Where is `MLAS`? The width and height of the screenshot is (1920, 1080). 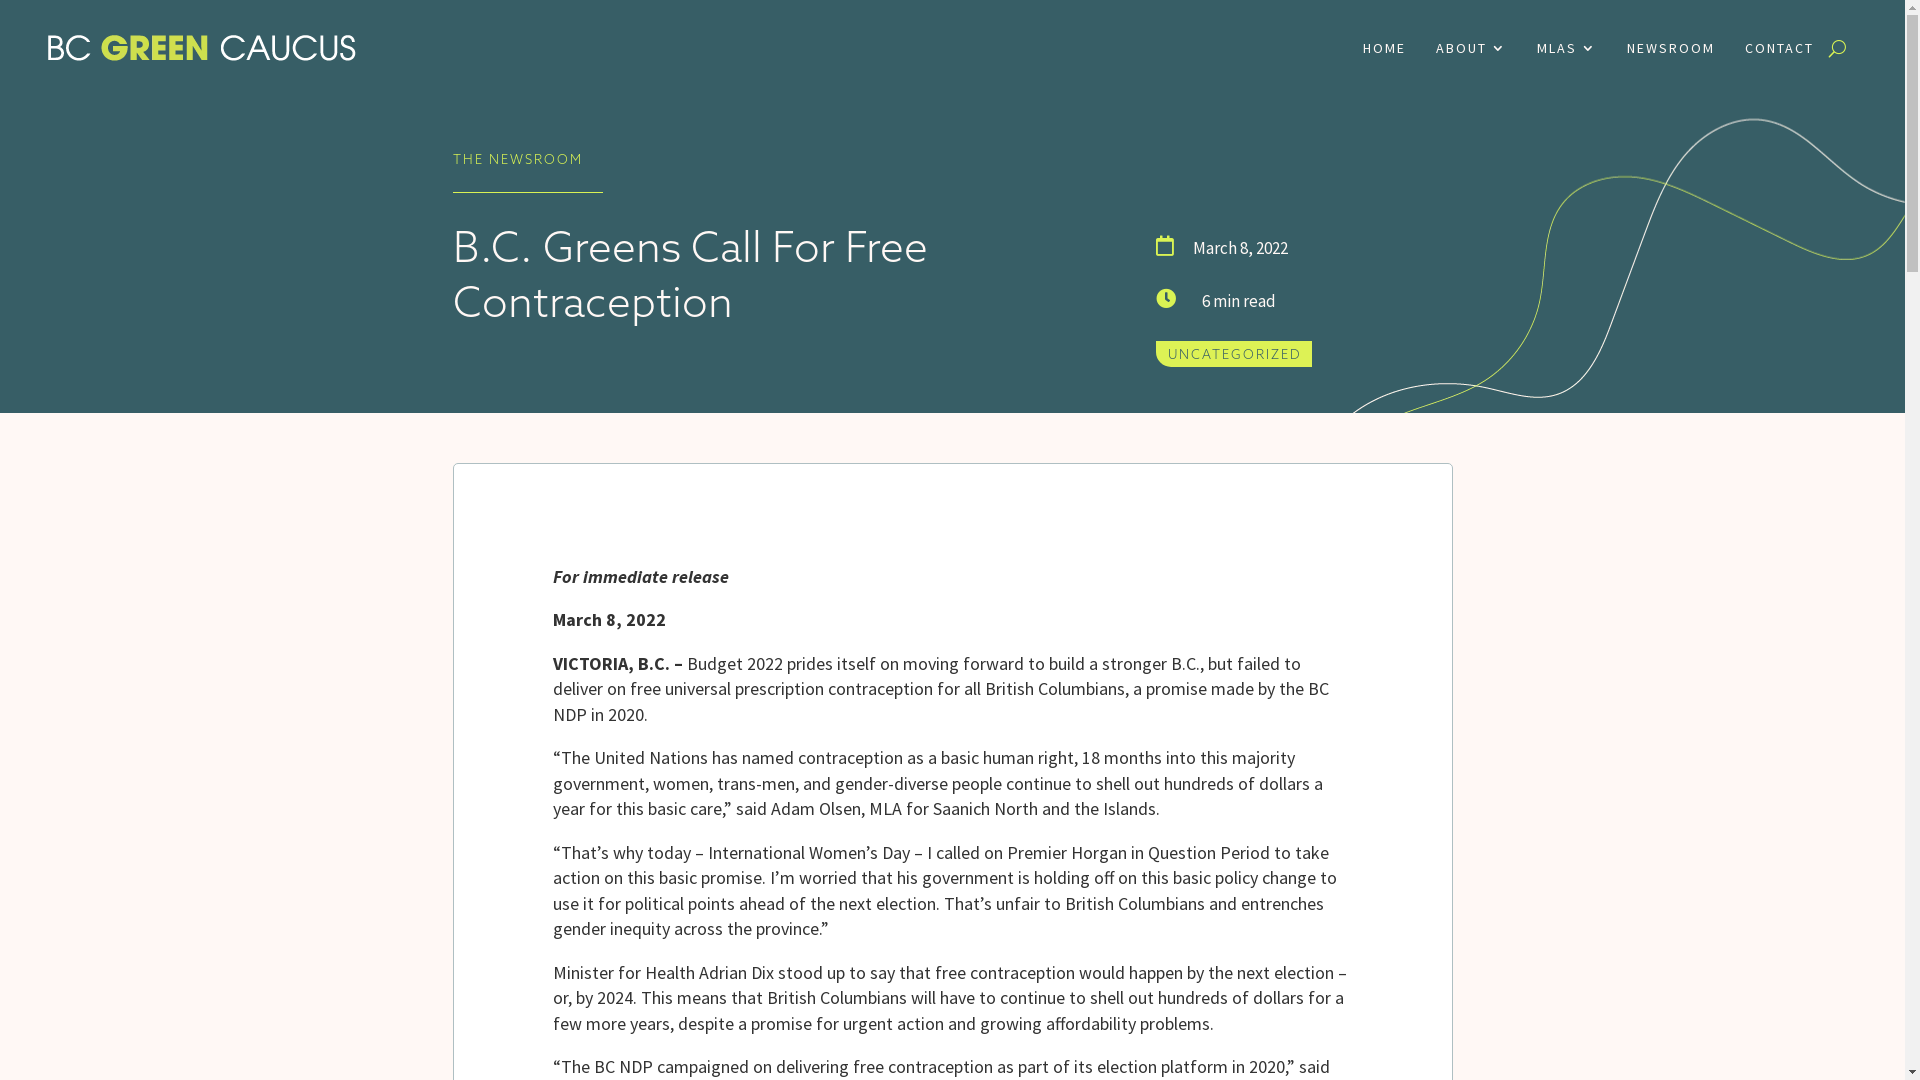 MLAS is located at coordinates (1567, 48).